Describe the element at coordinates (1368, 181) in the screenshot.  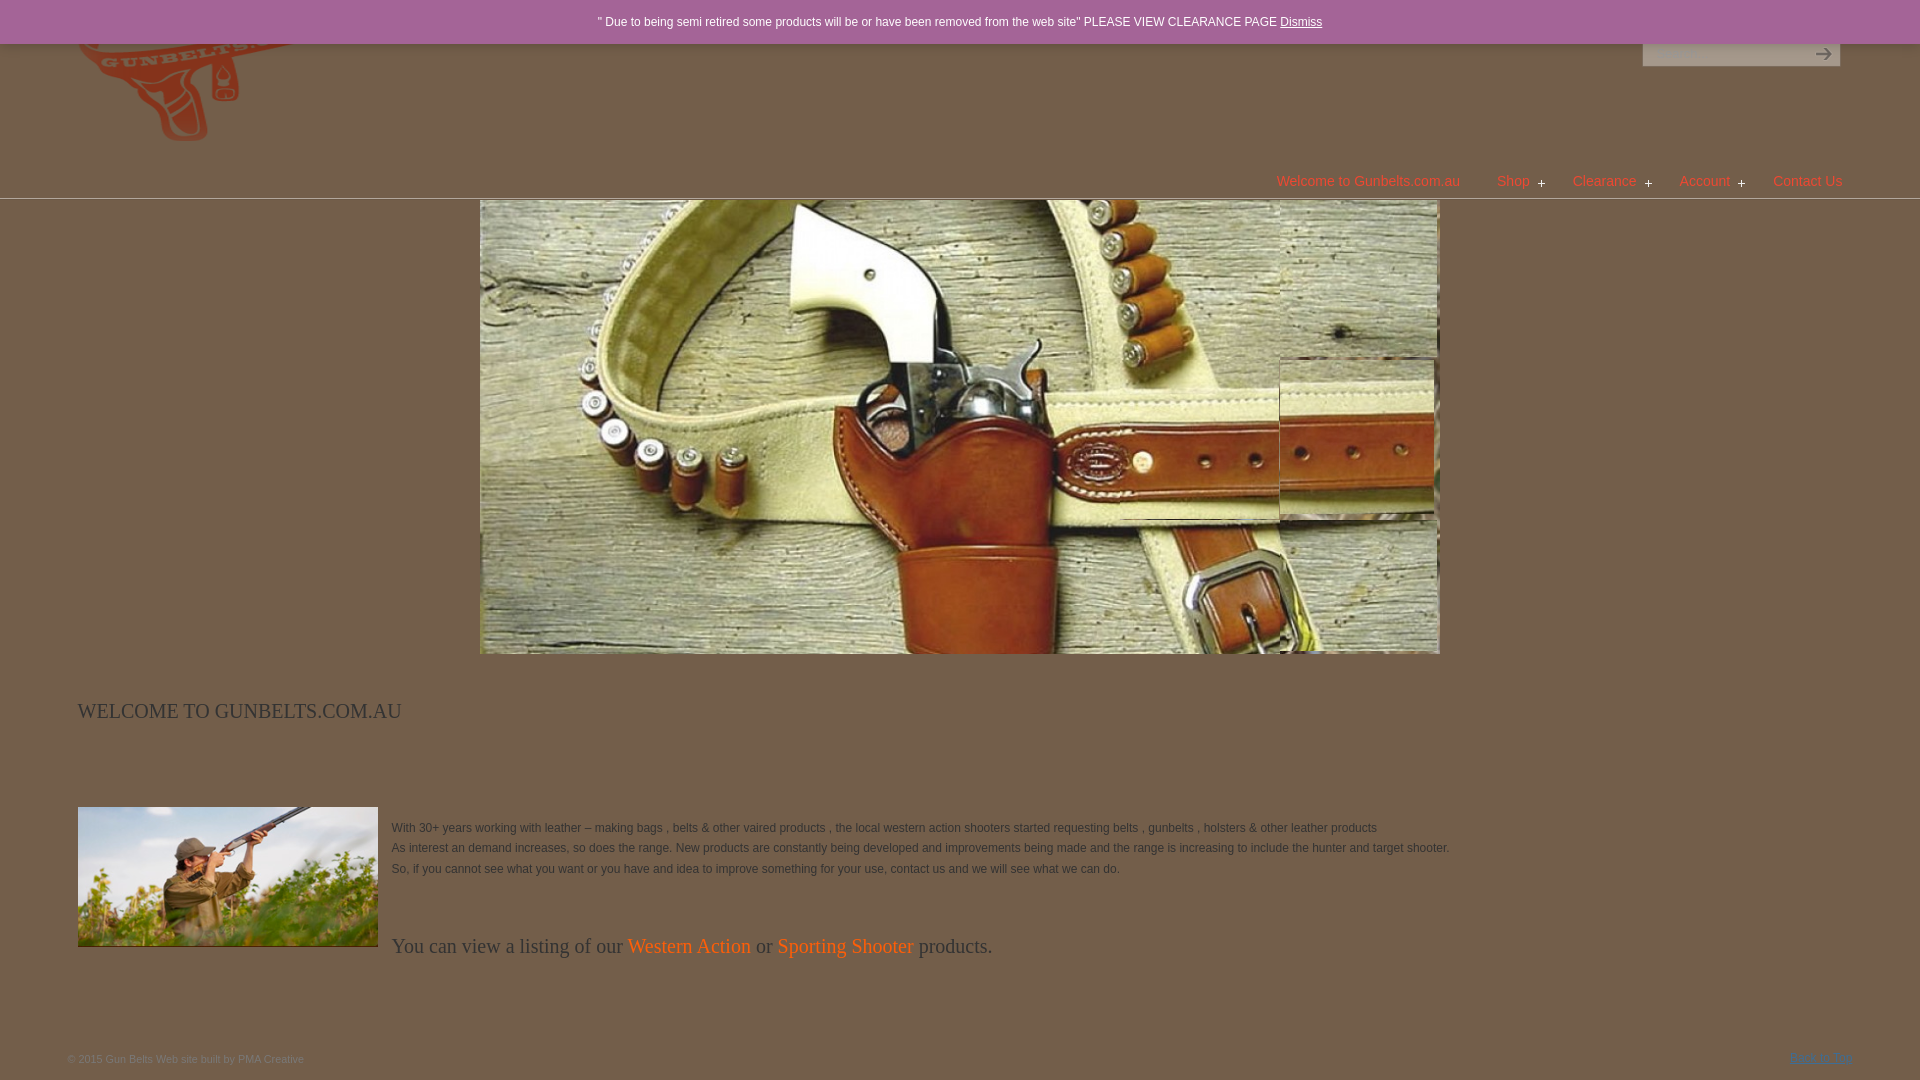
I see `Welcome to Gunbelts.com.au` at that location.